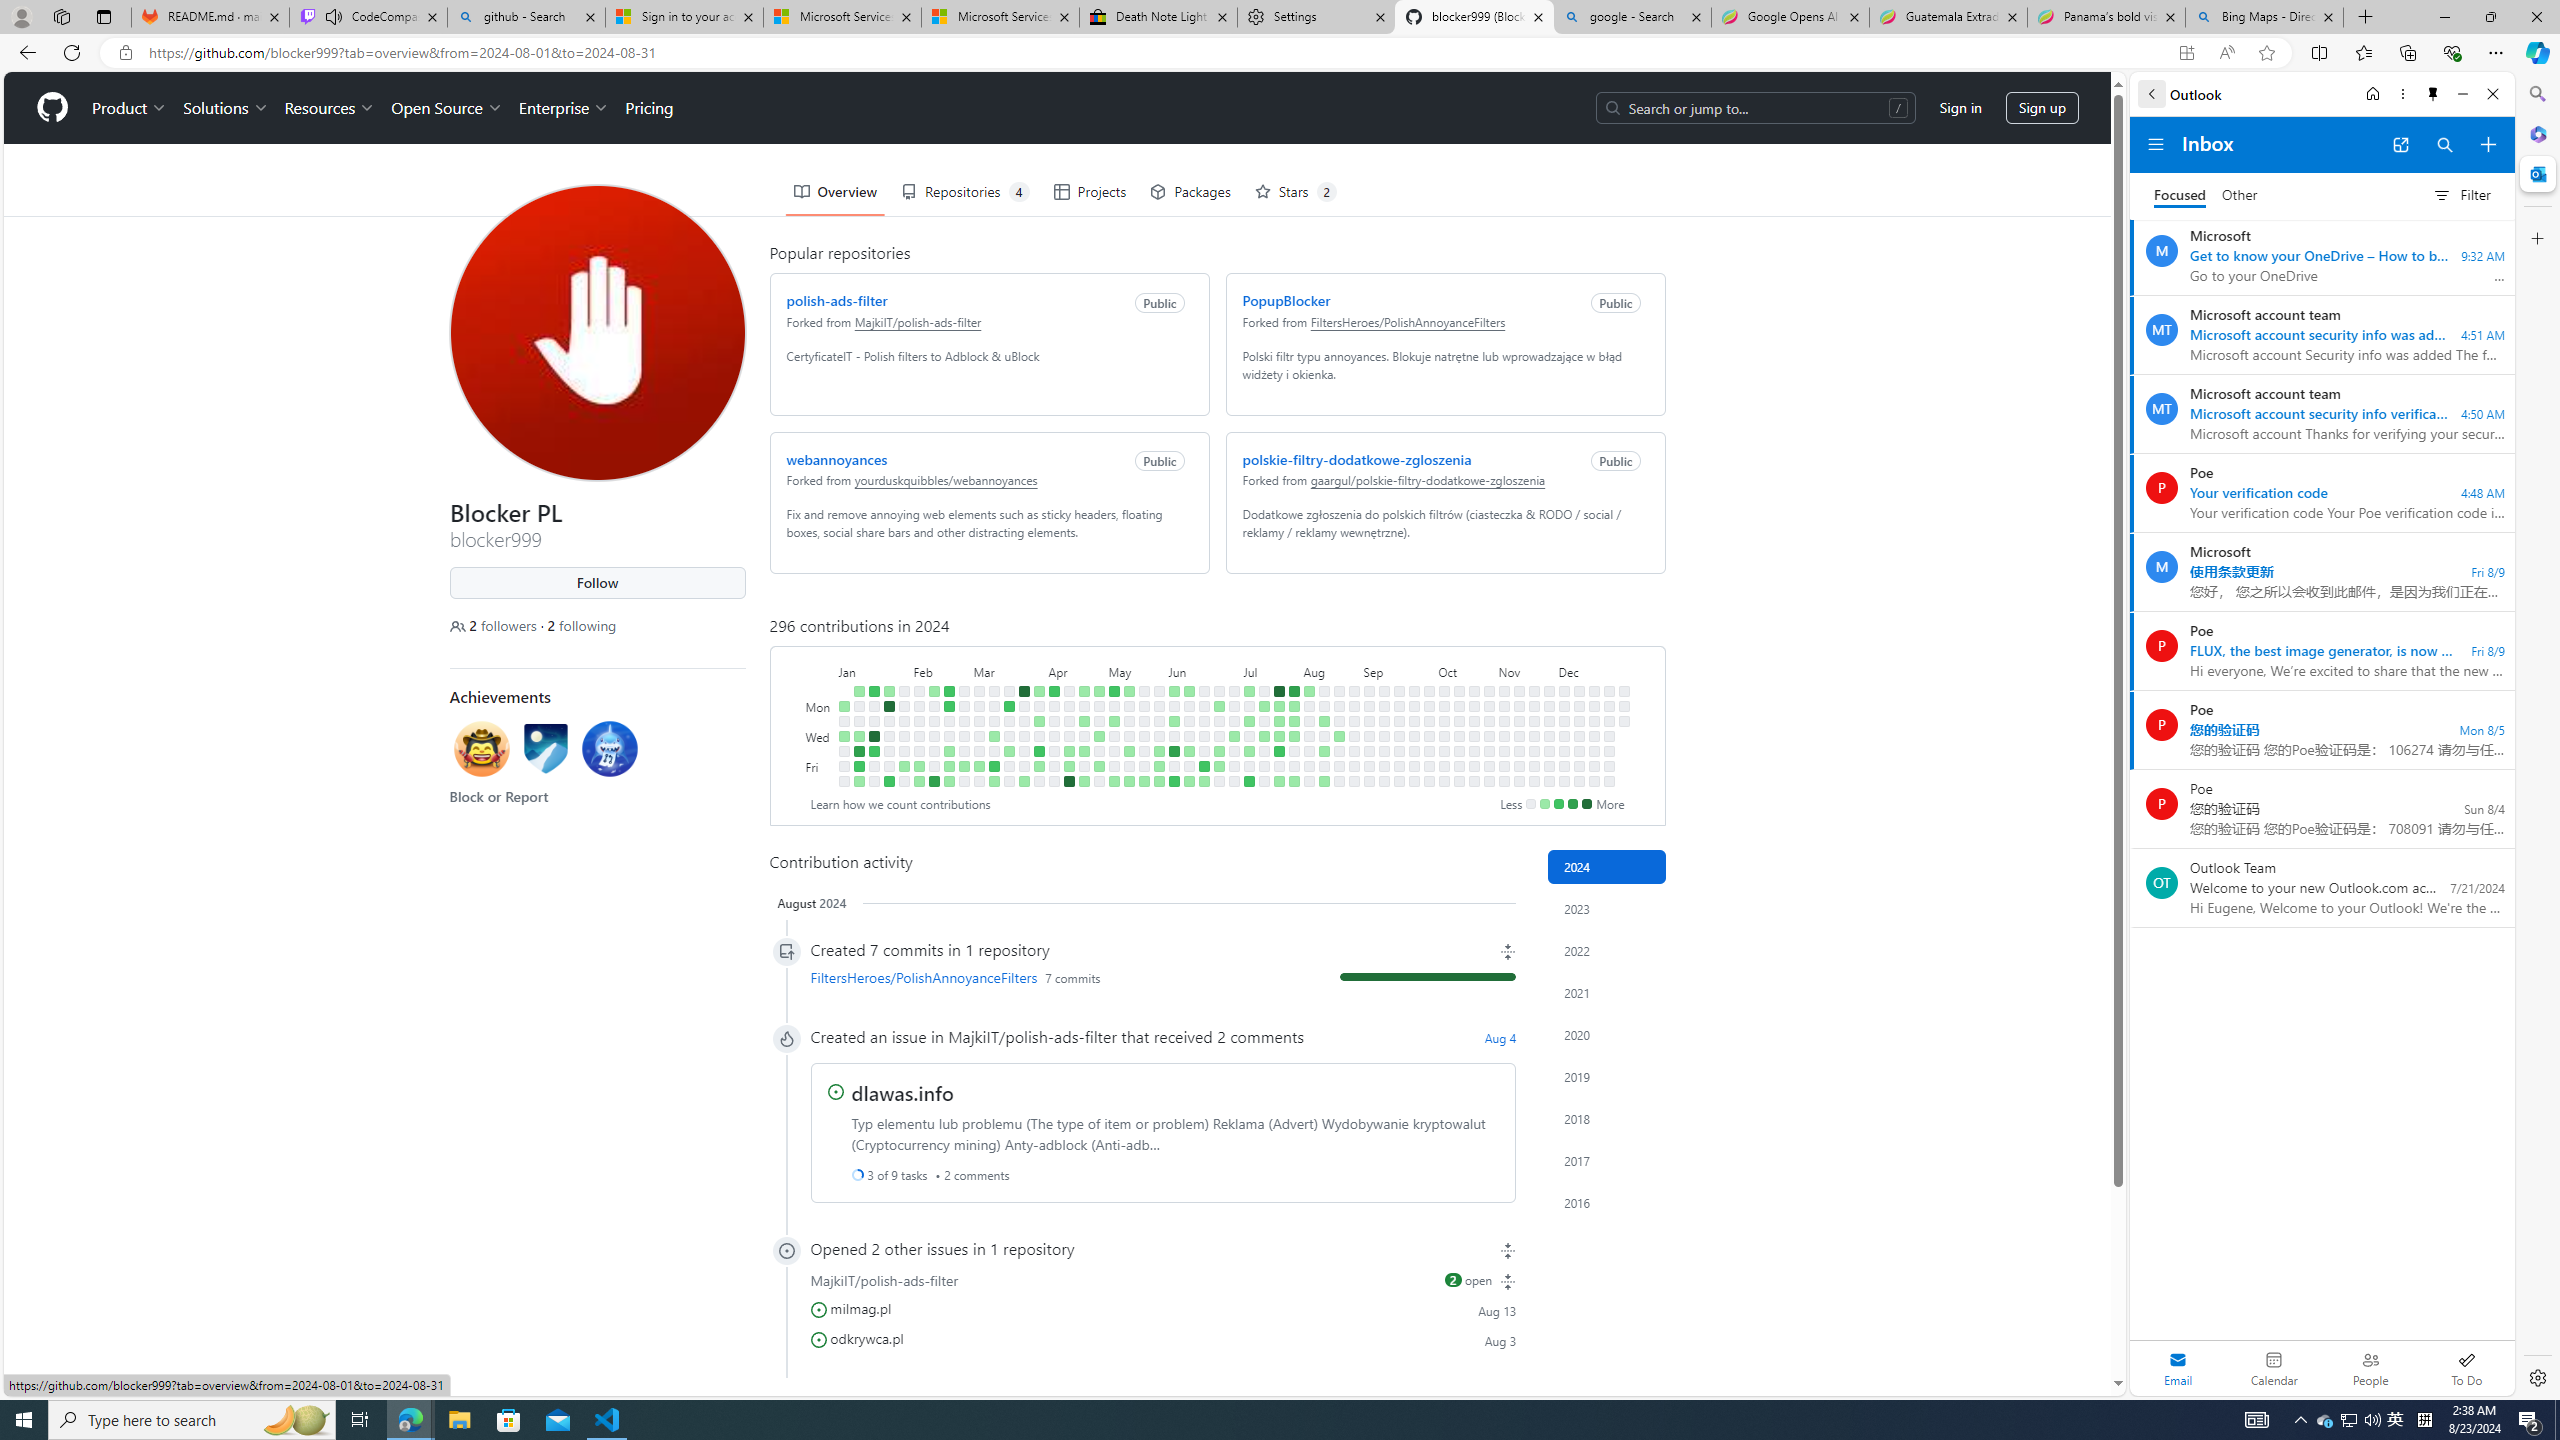  Describe the element at coordinates (1099, 751) in the screenshot. I see `No contributions on May 2nd.` at that location.